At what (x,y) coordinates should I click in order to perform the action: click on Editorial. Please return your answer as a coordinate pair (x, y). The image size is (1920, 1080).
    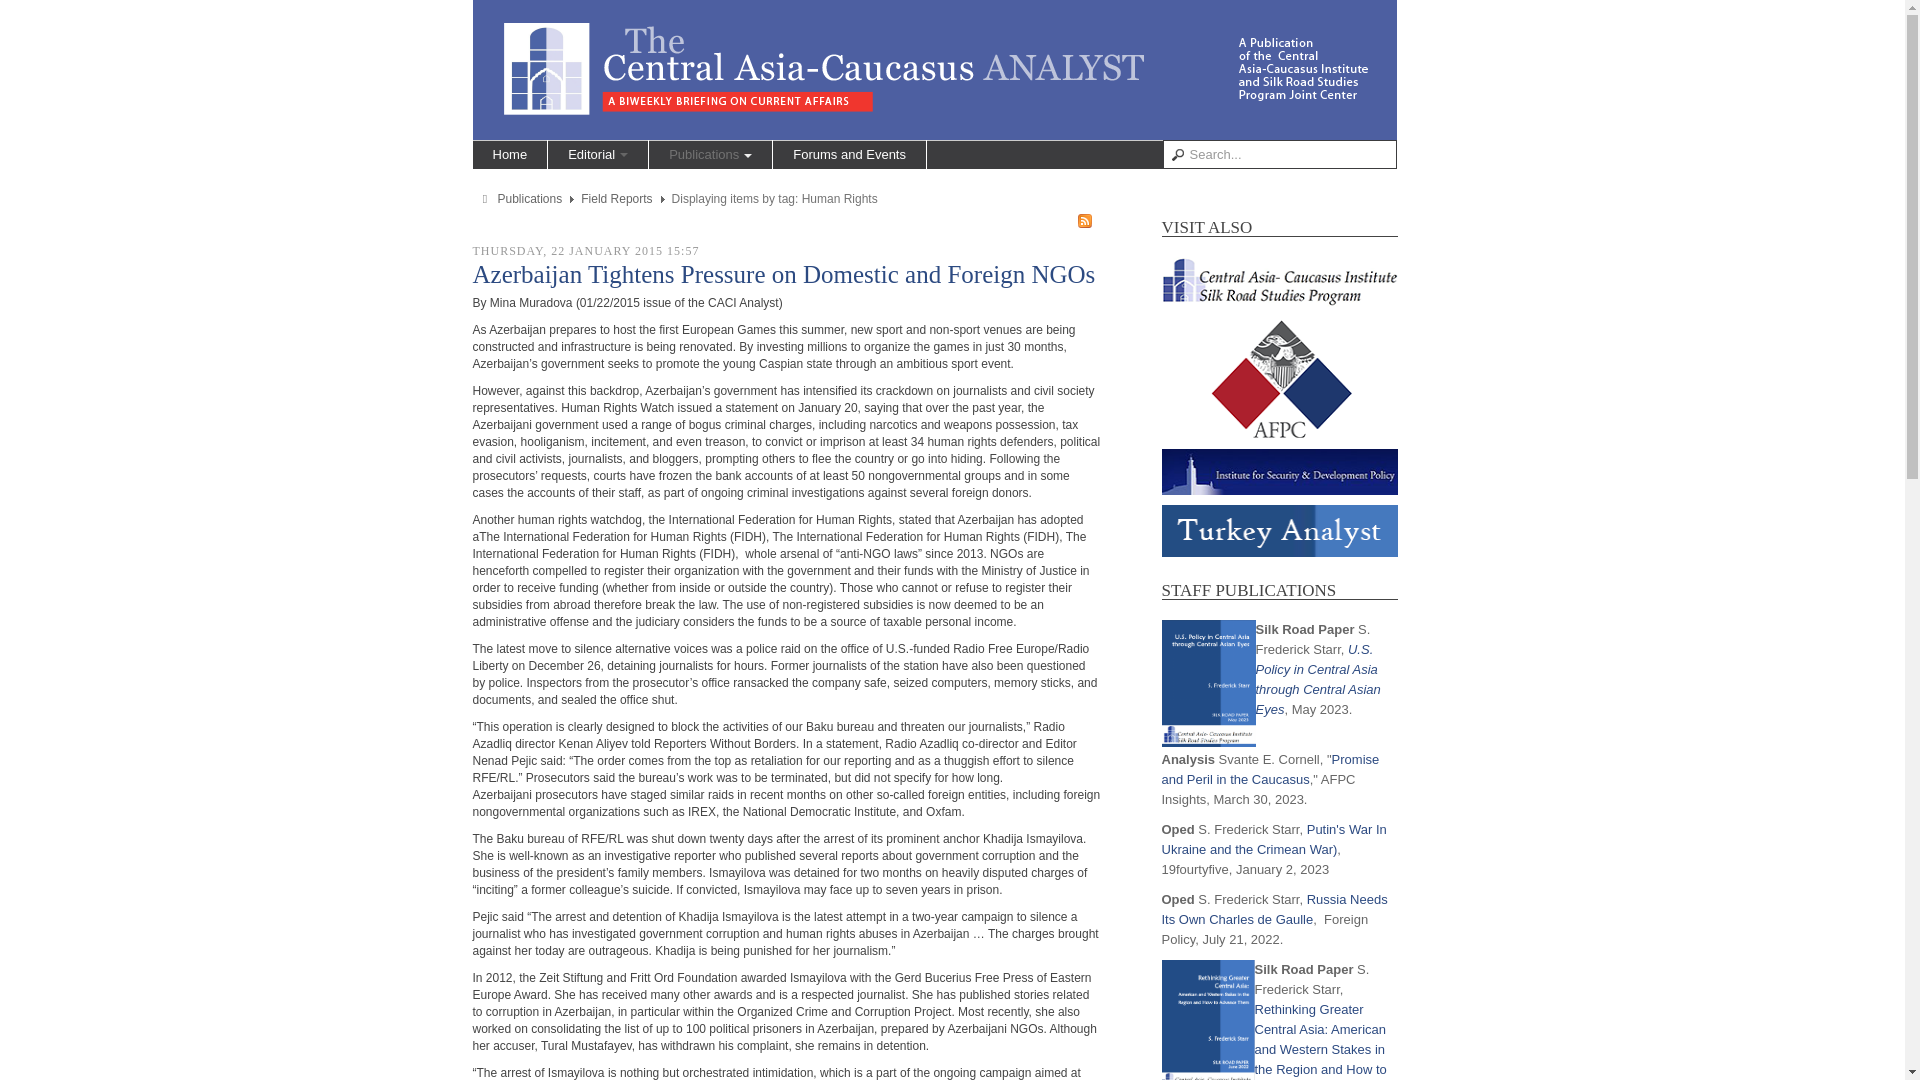
    Looking at the image, I should click on (598, 154).